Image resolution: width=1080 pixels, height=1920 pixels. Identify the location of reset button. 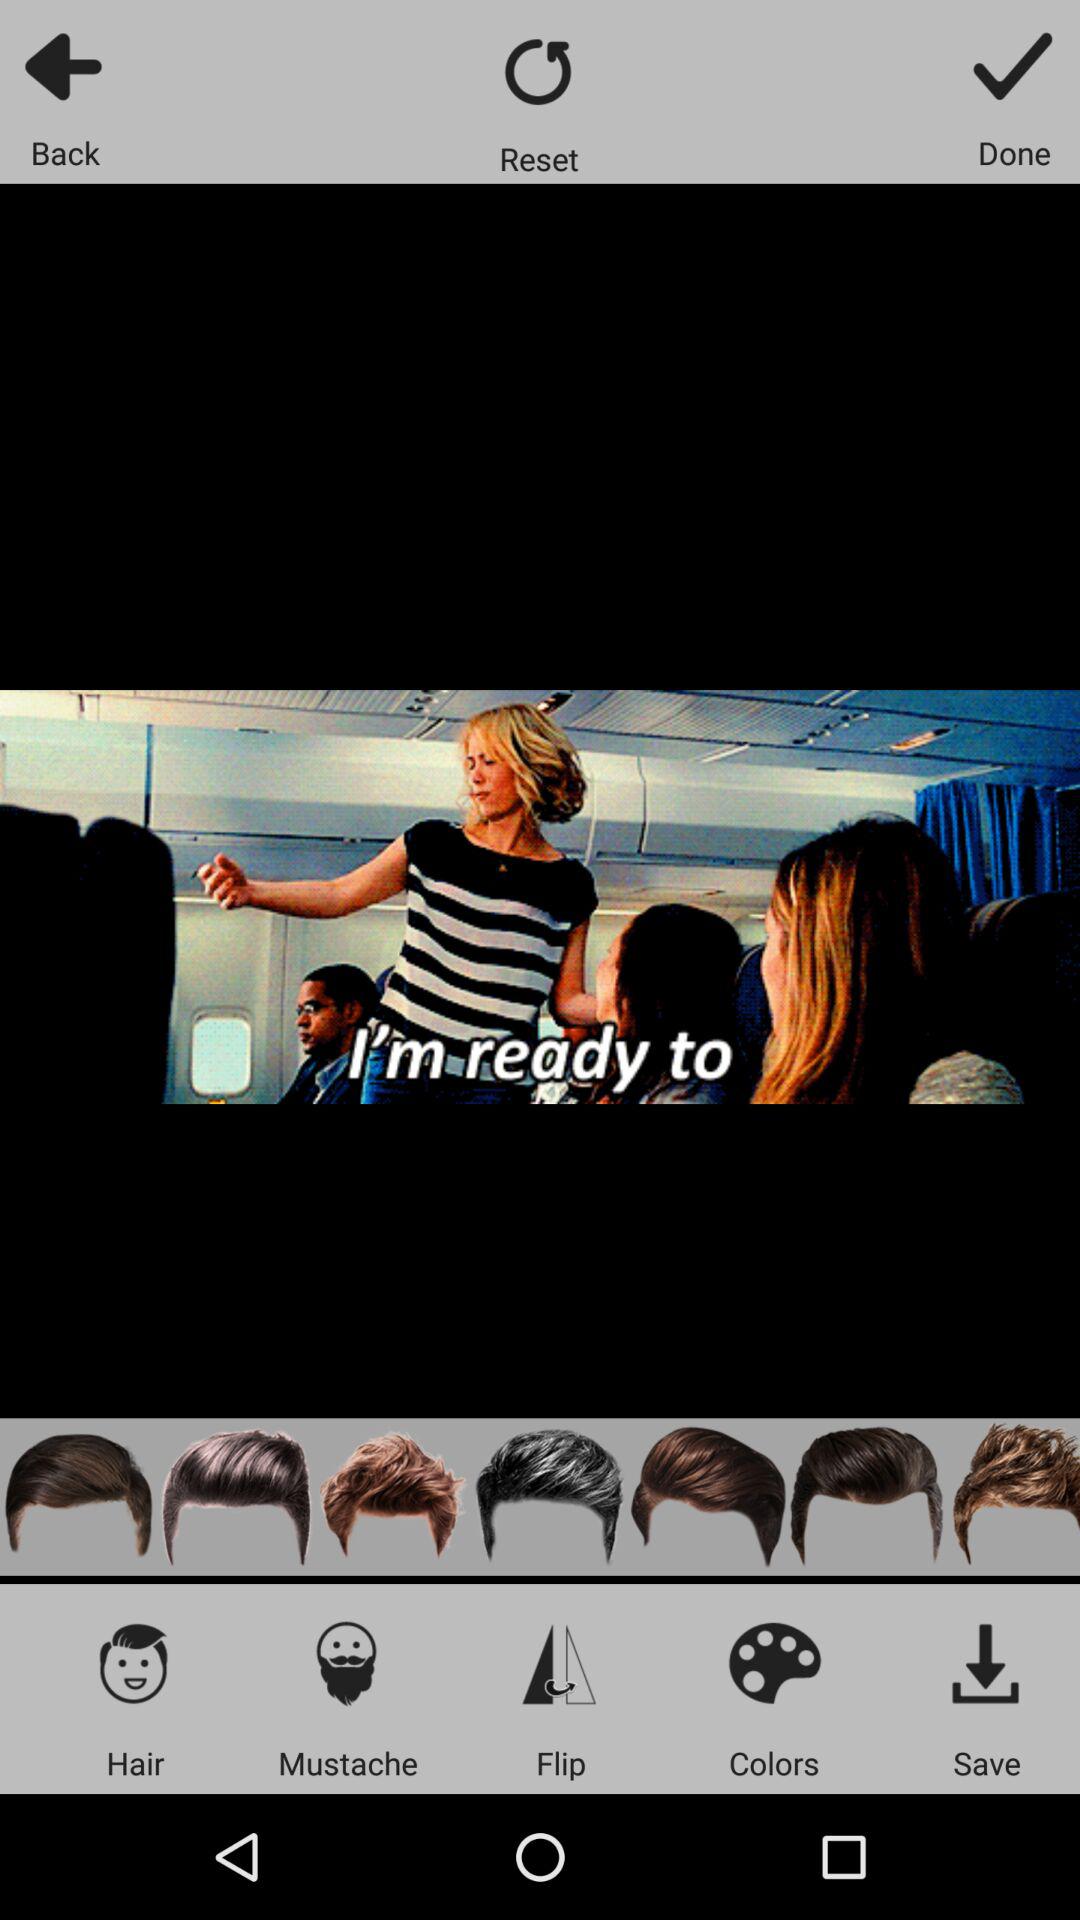
(540, 72).